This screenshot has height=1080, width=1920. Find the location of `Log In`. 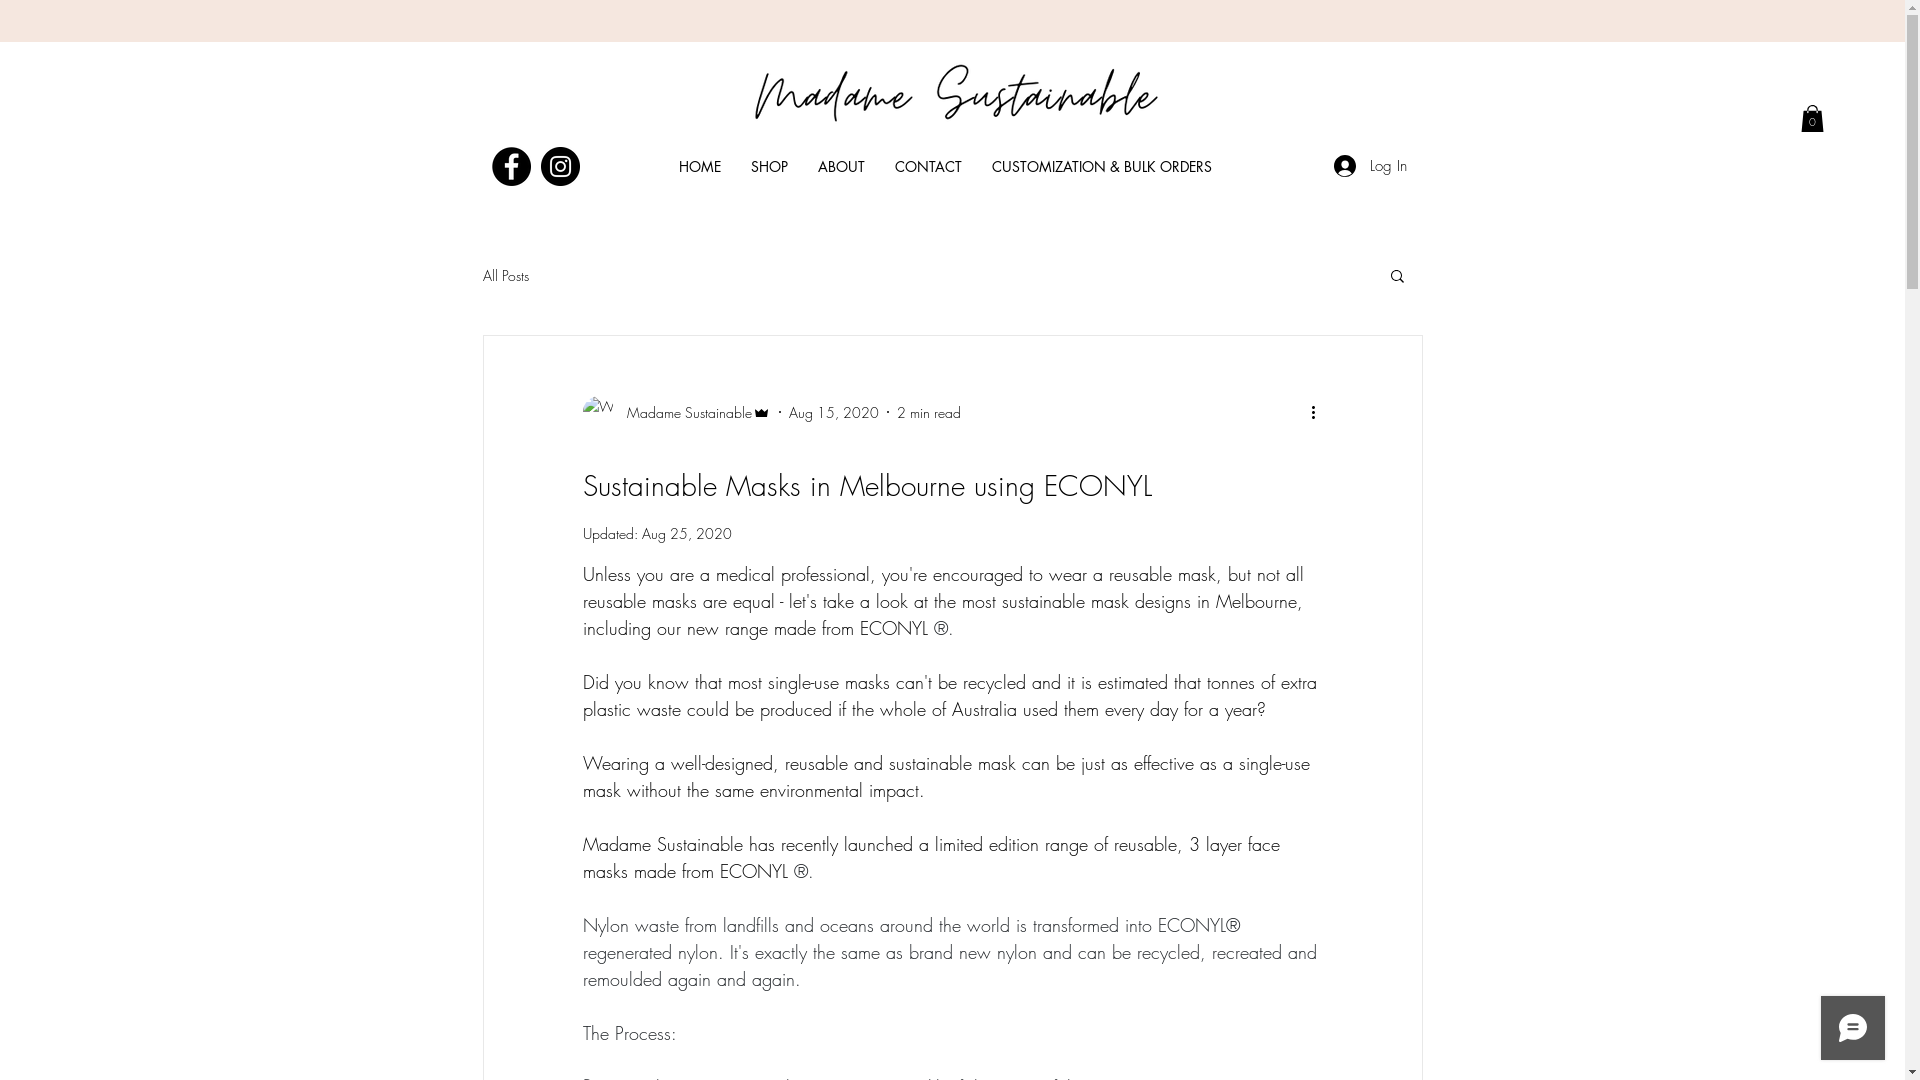

Log In is located at coordinates (1370, 166).